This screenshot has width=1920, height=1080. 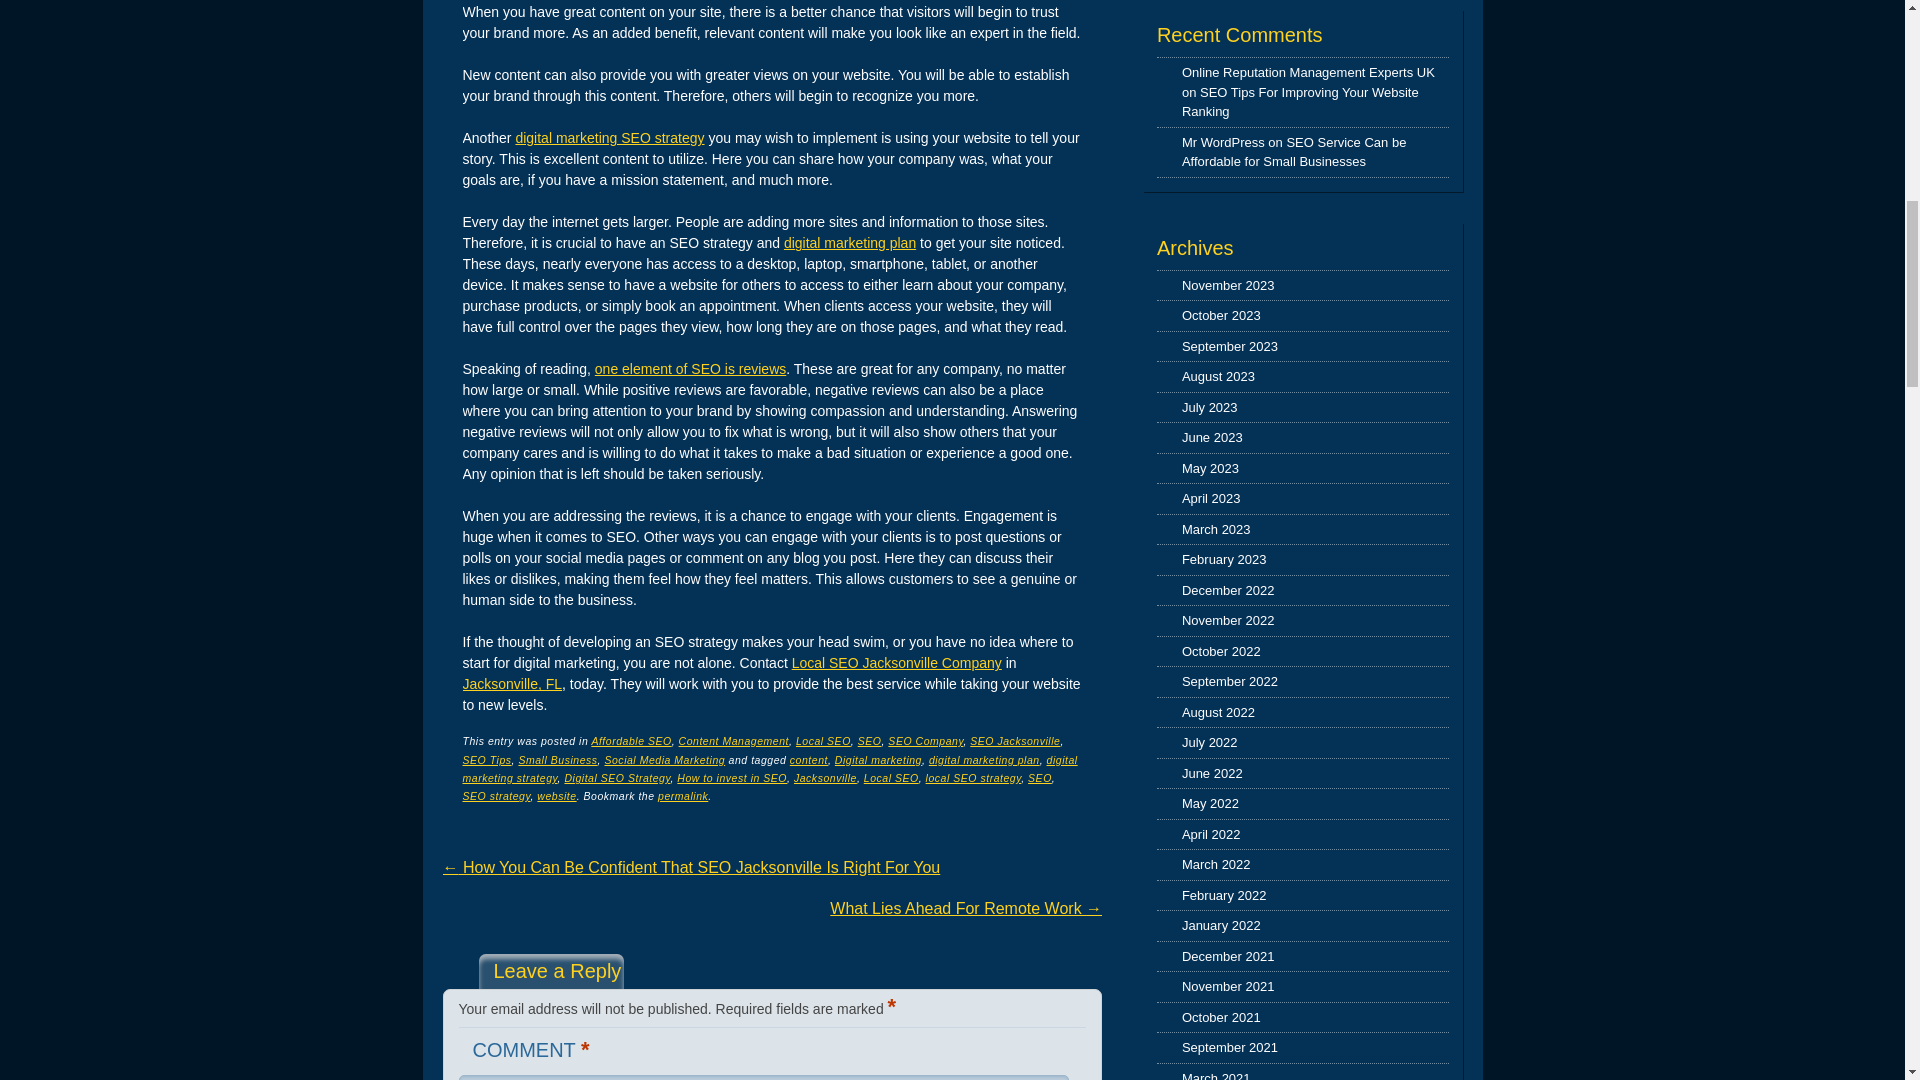 I want to click on Digital marketing, so click(x=878, y=759).